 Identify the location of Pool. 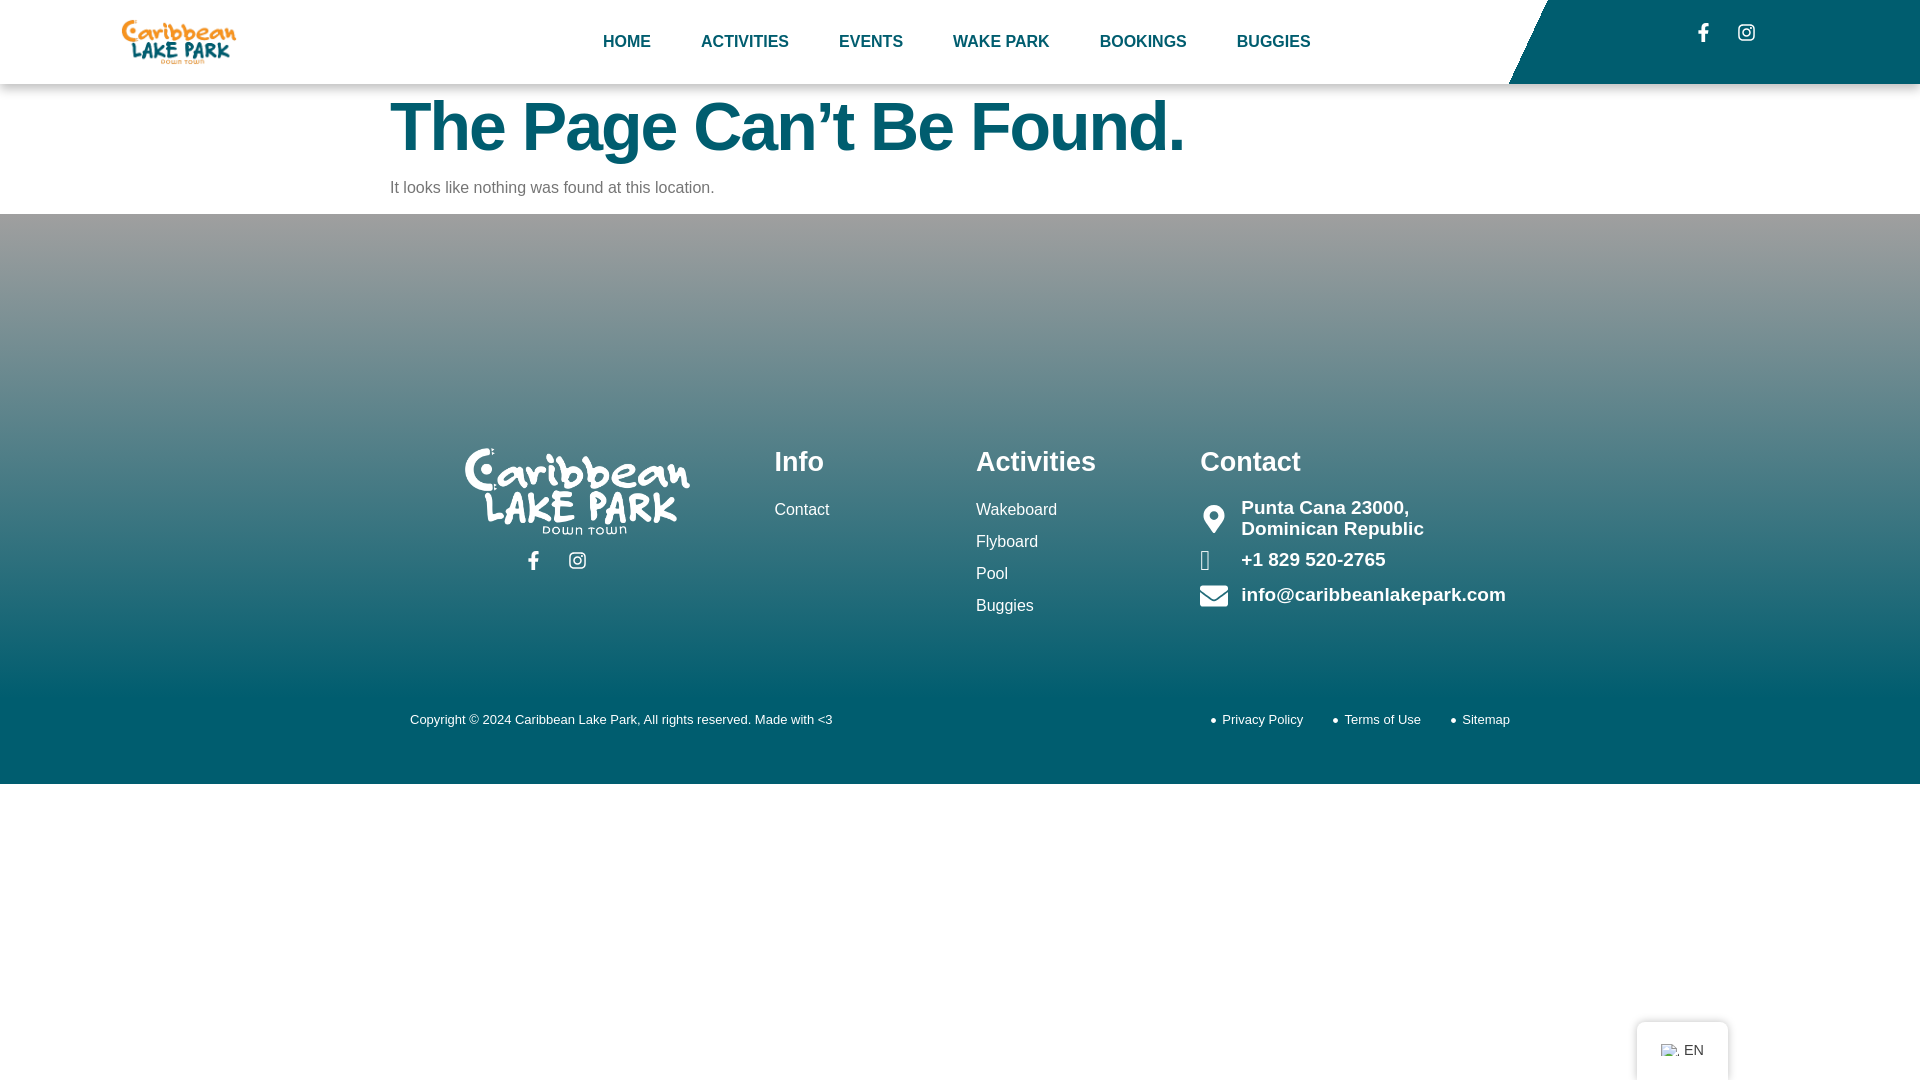
(1071, 574).